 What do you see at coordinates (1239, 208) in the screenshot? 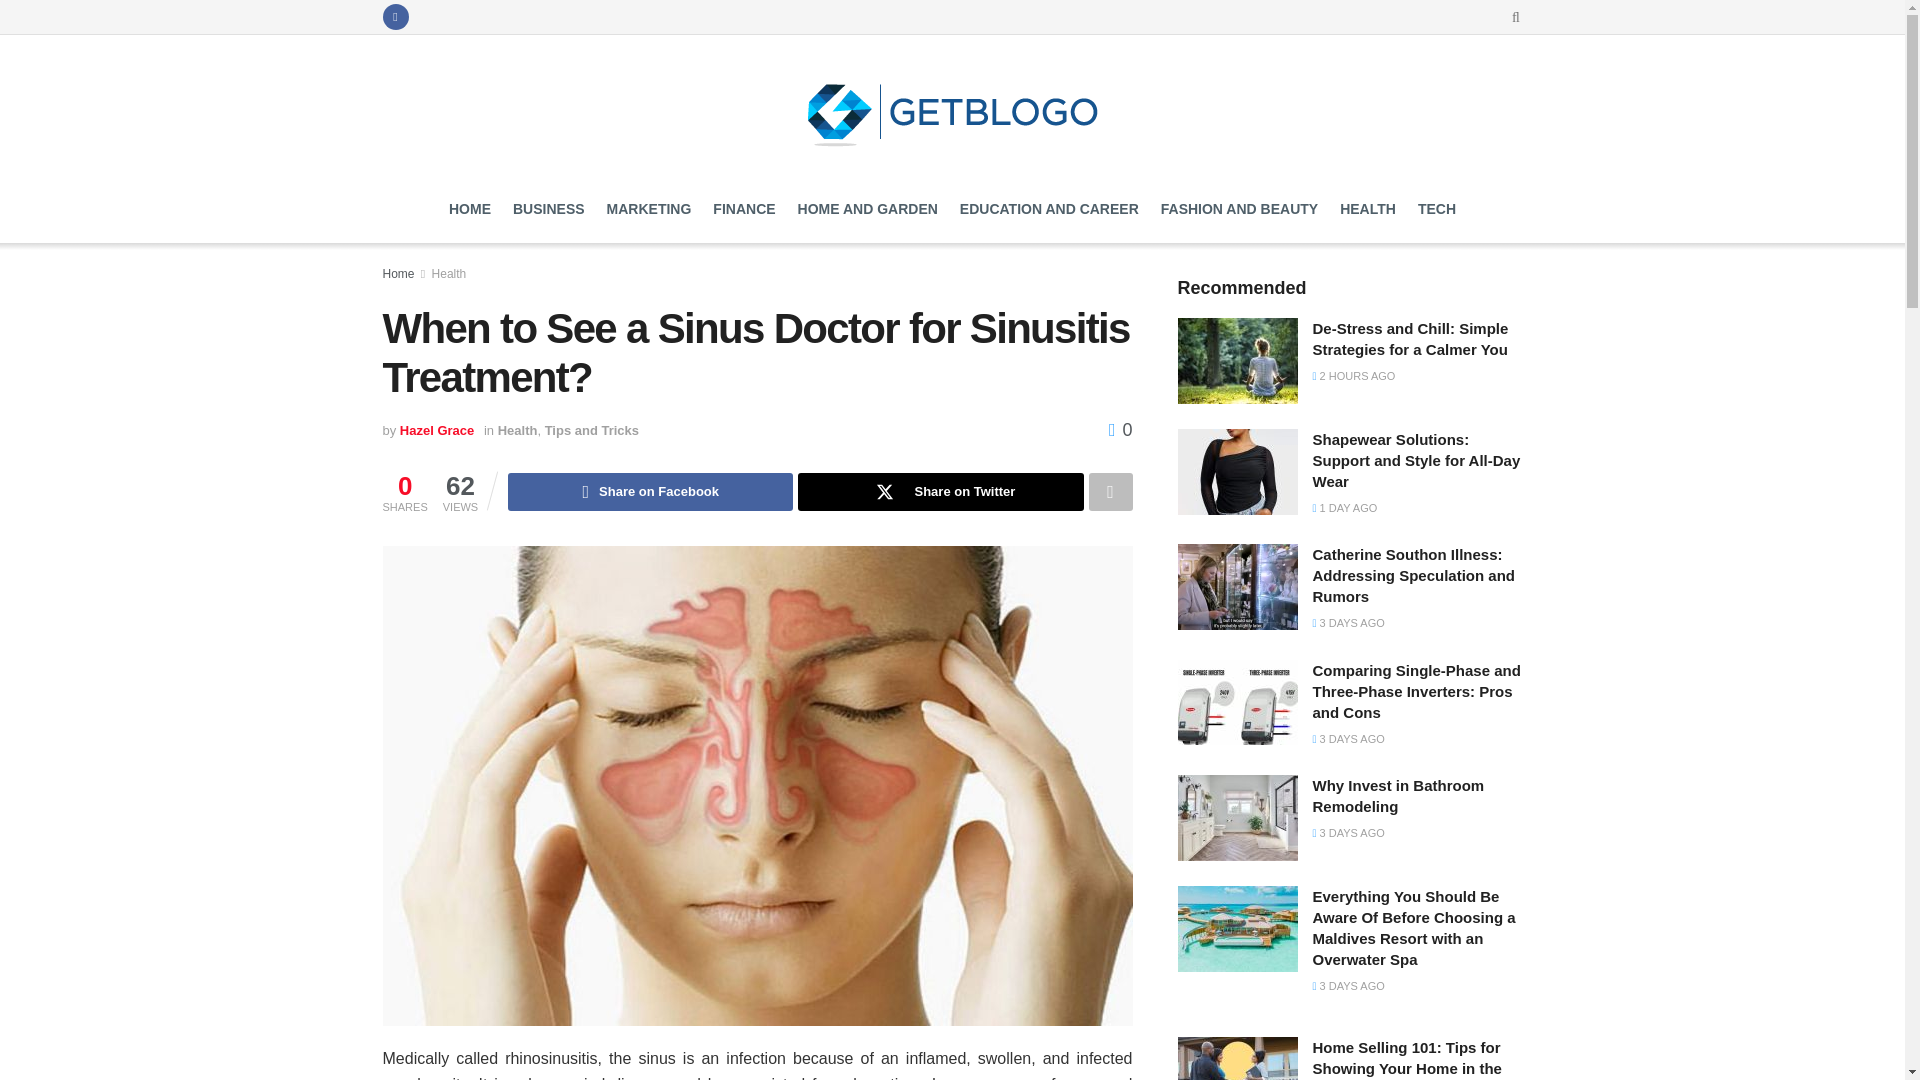
I see `FASHION AND BEAUTY` at bounding box center [1239, 208].